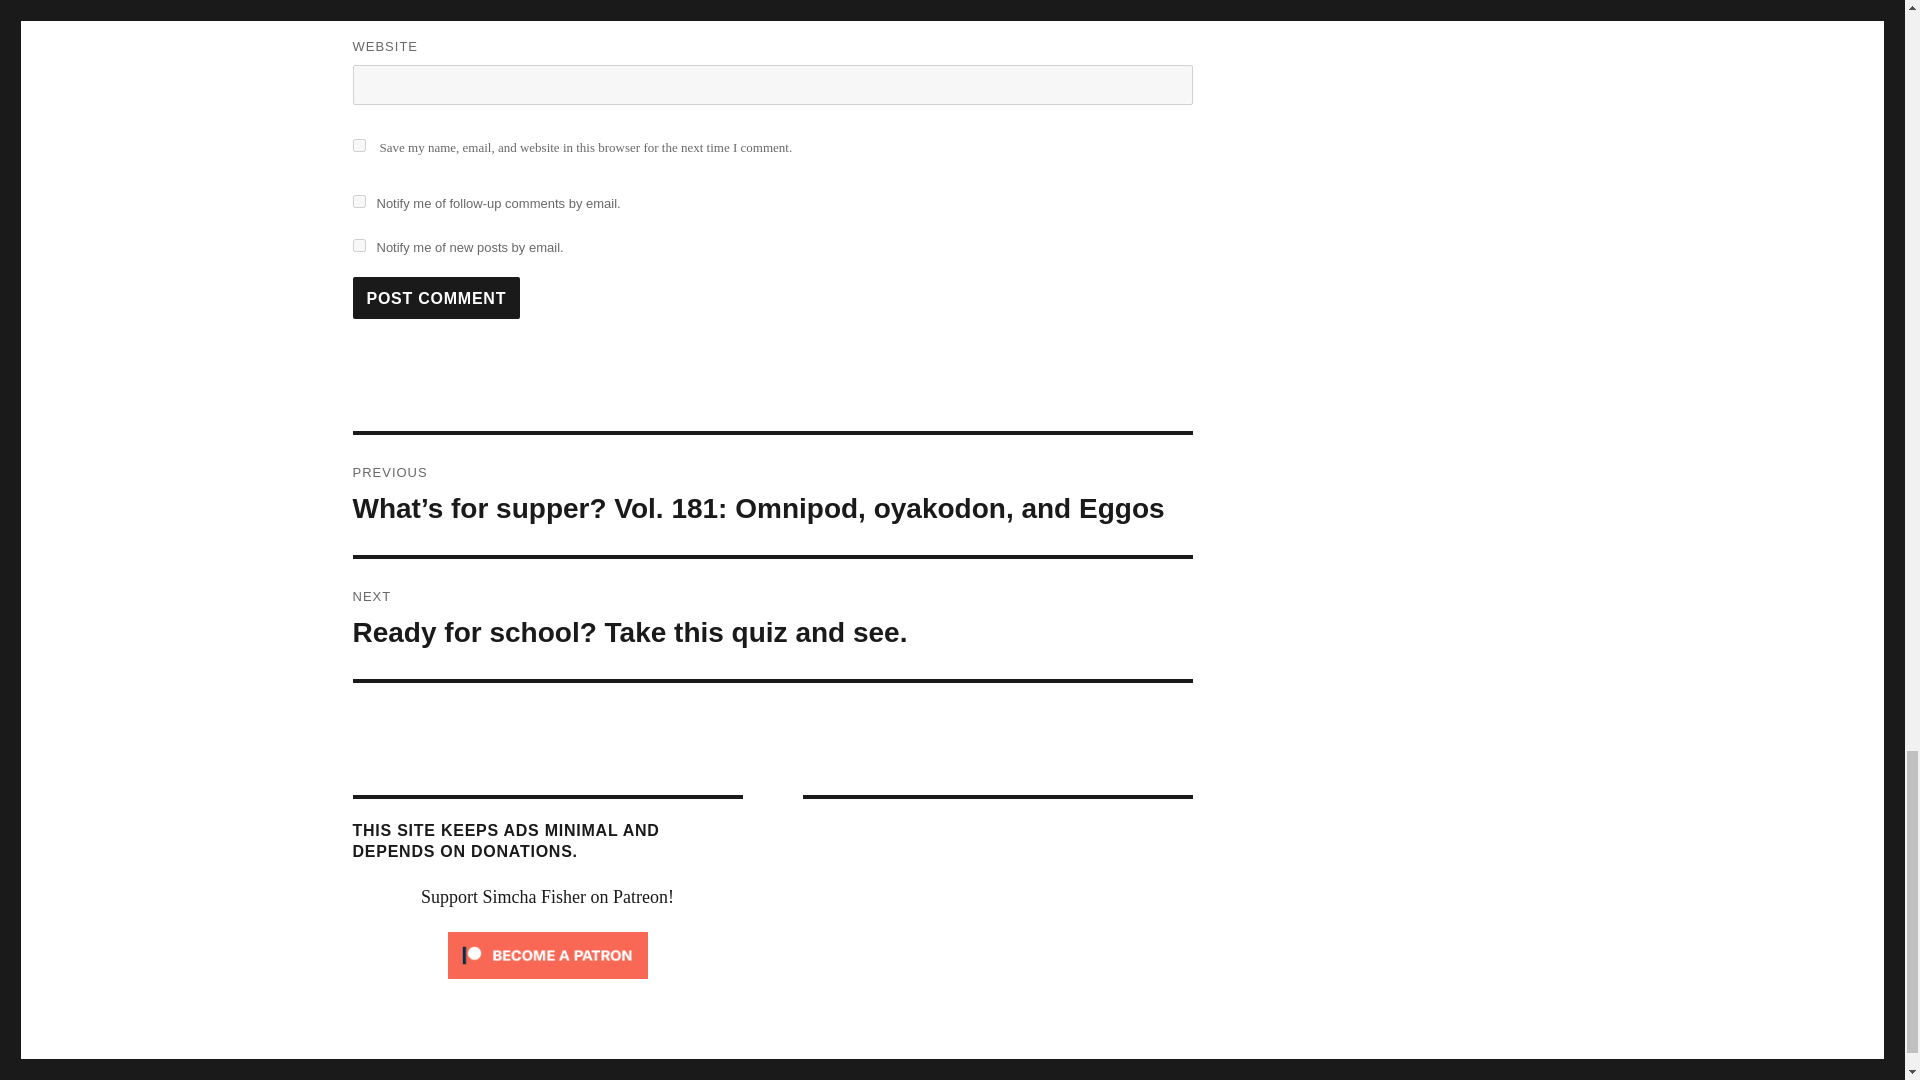 This screenshot has width=1920, height=1080. Describe the element at coordinates (358, 202) in the screenshot. I see `subscribe` at that location.